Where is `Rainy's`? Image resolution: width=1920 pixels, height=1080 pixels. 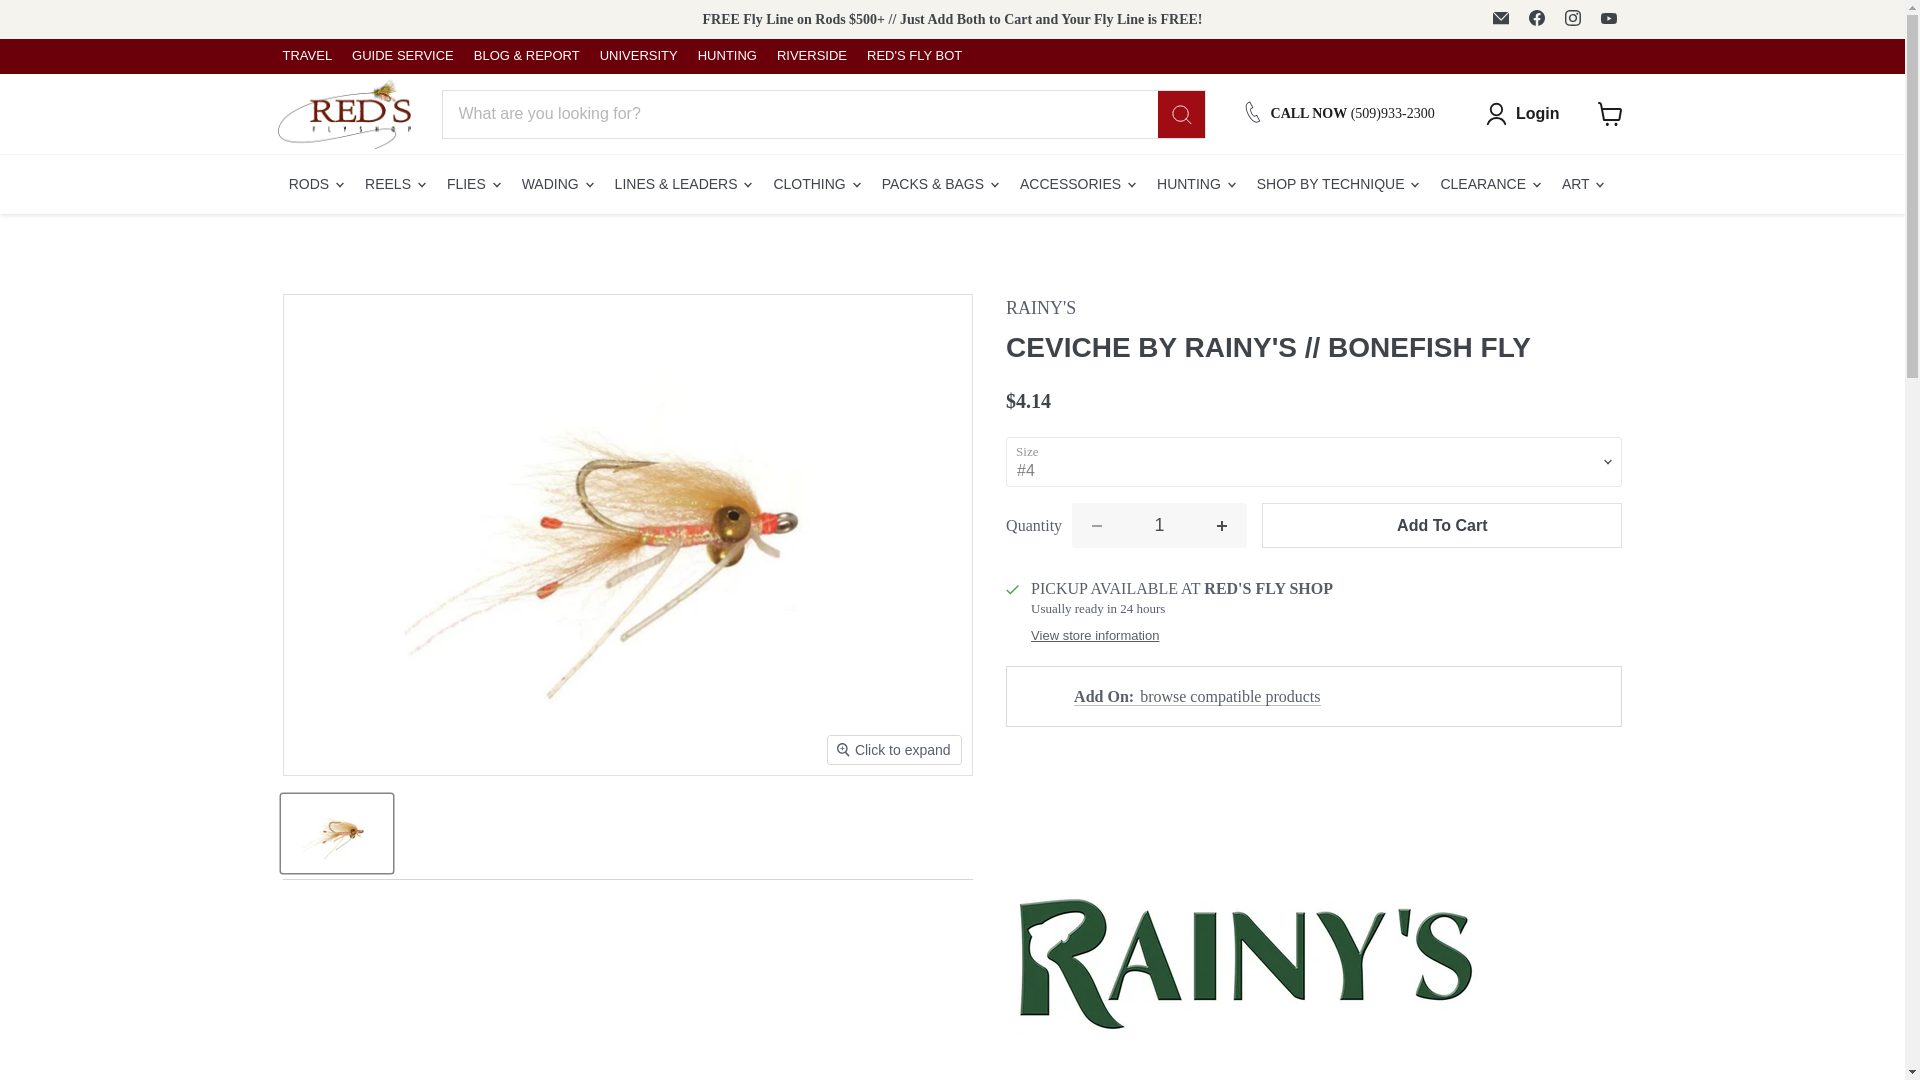
Rainy's is located at coordinates (1040, 308).